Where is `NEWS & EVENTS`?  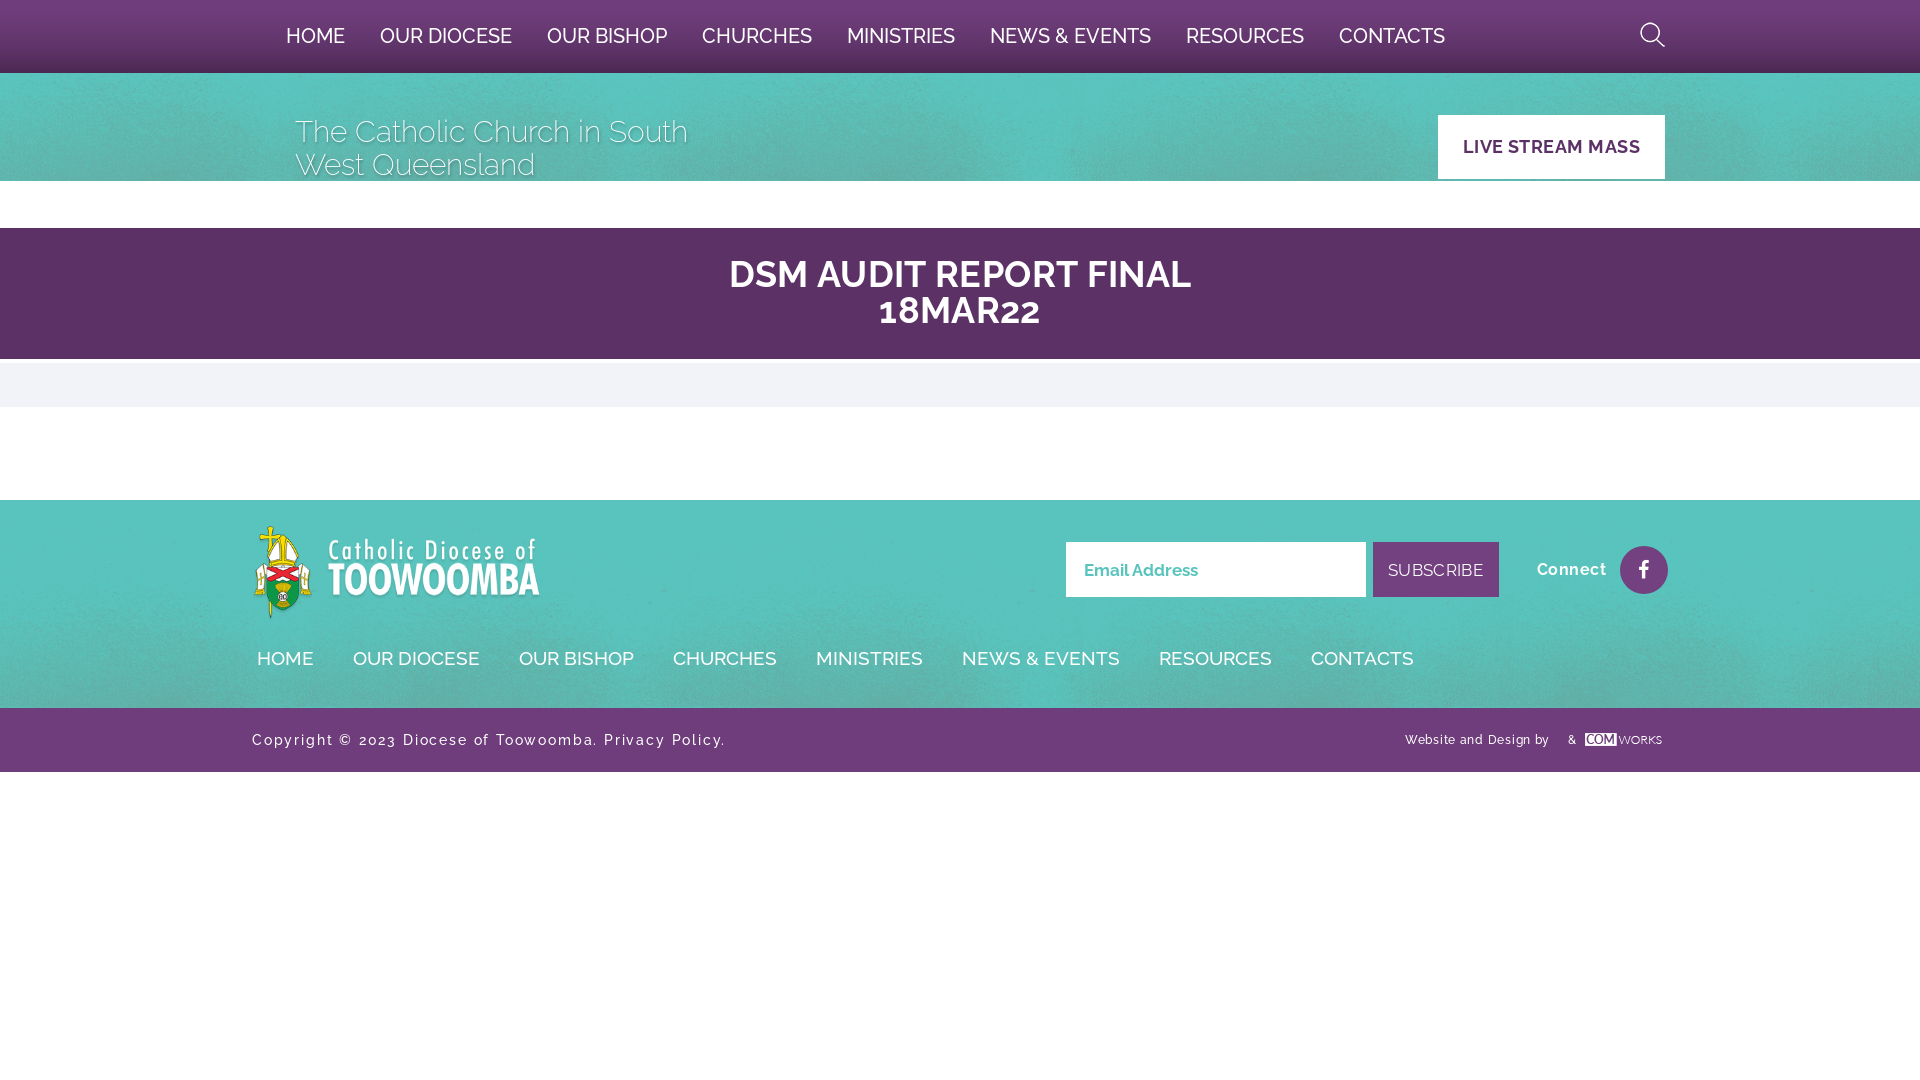
NEWS & EVENTS is located at coordinates (1040, 658).